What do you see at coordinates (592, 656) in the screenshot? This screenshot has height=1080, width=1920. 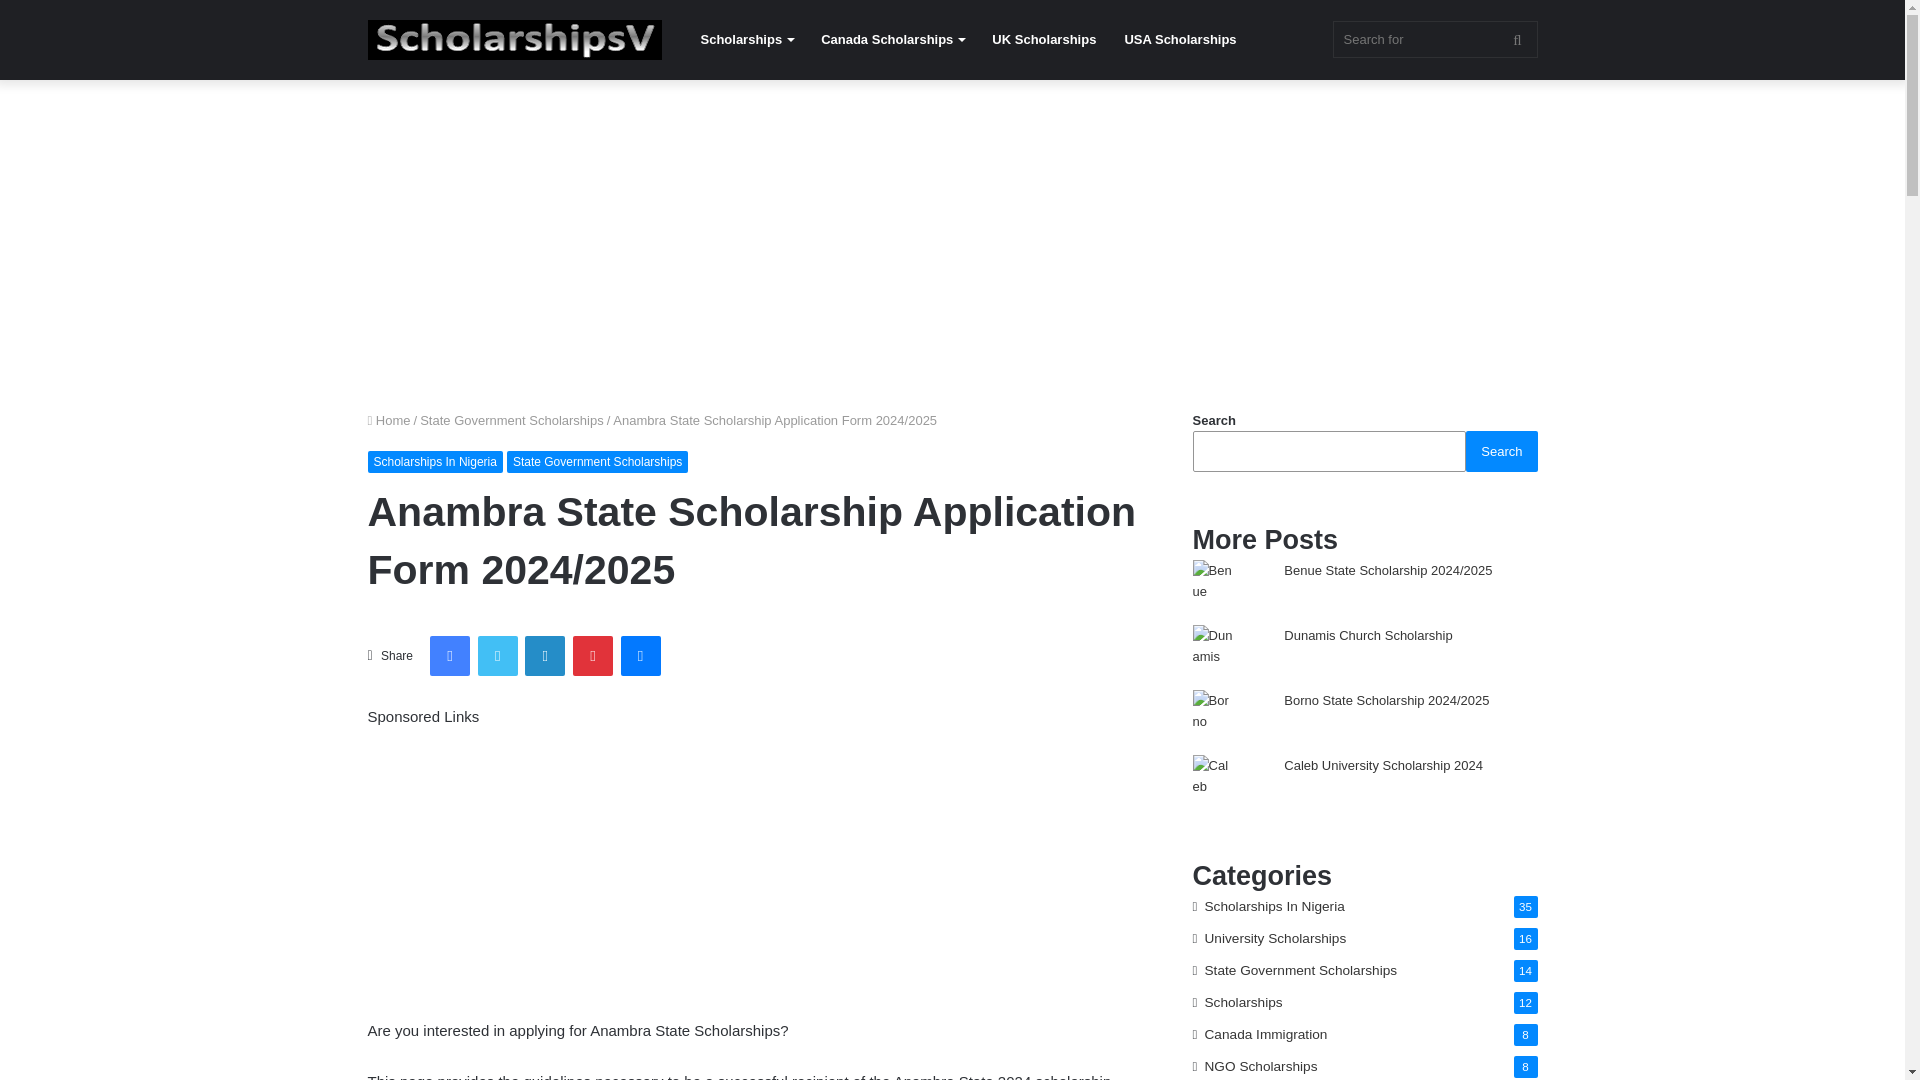 I see `Pinterest` at bounding box center [592, 656].